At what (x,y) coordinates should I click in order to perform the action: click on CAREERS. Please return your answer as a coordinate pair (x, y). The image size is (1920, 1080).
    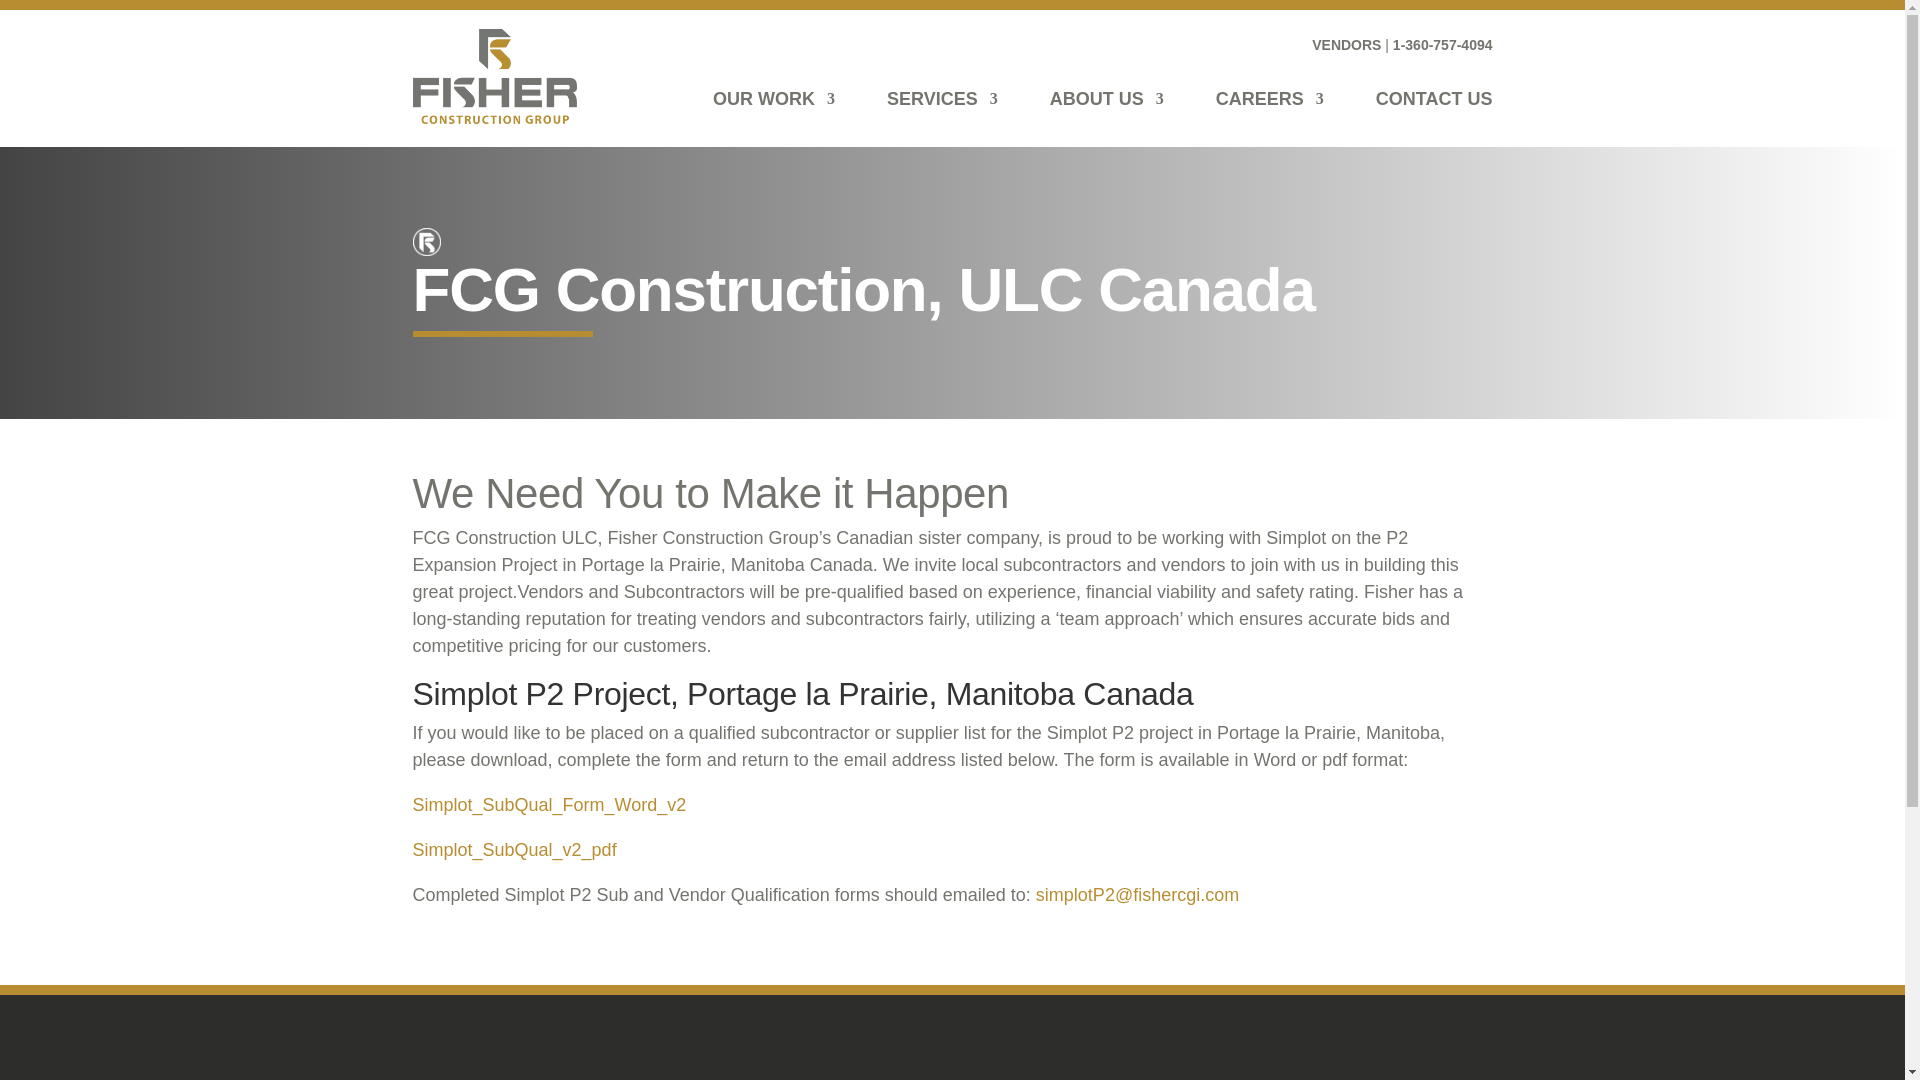
    Looking at the image, I should click on (1270, 98).